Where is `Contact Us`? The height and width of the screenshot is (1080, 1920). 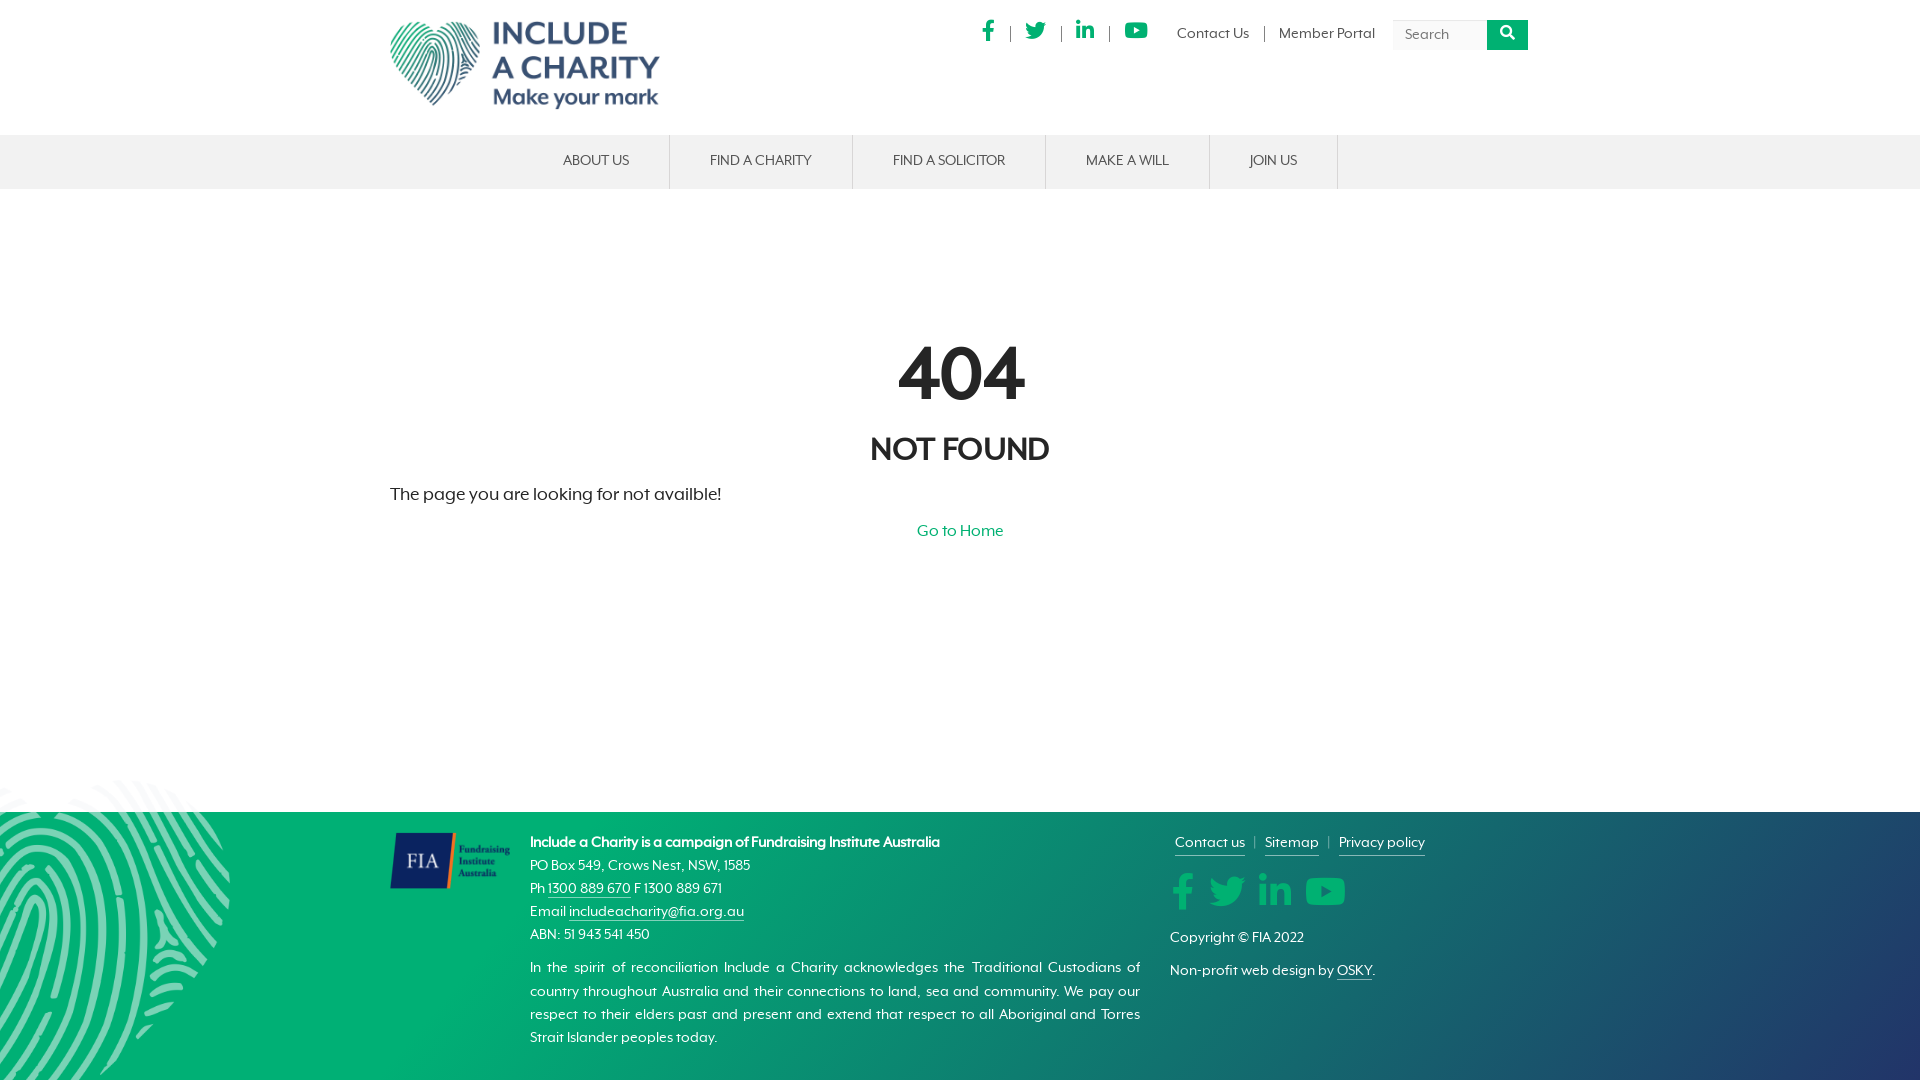
Contact Us is located at coordinates (1221, 34).